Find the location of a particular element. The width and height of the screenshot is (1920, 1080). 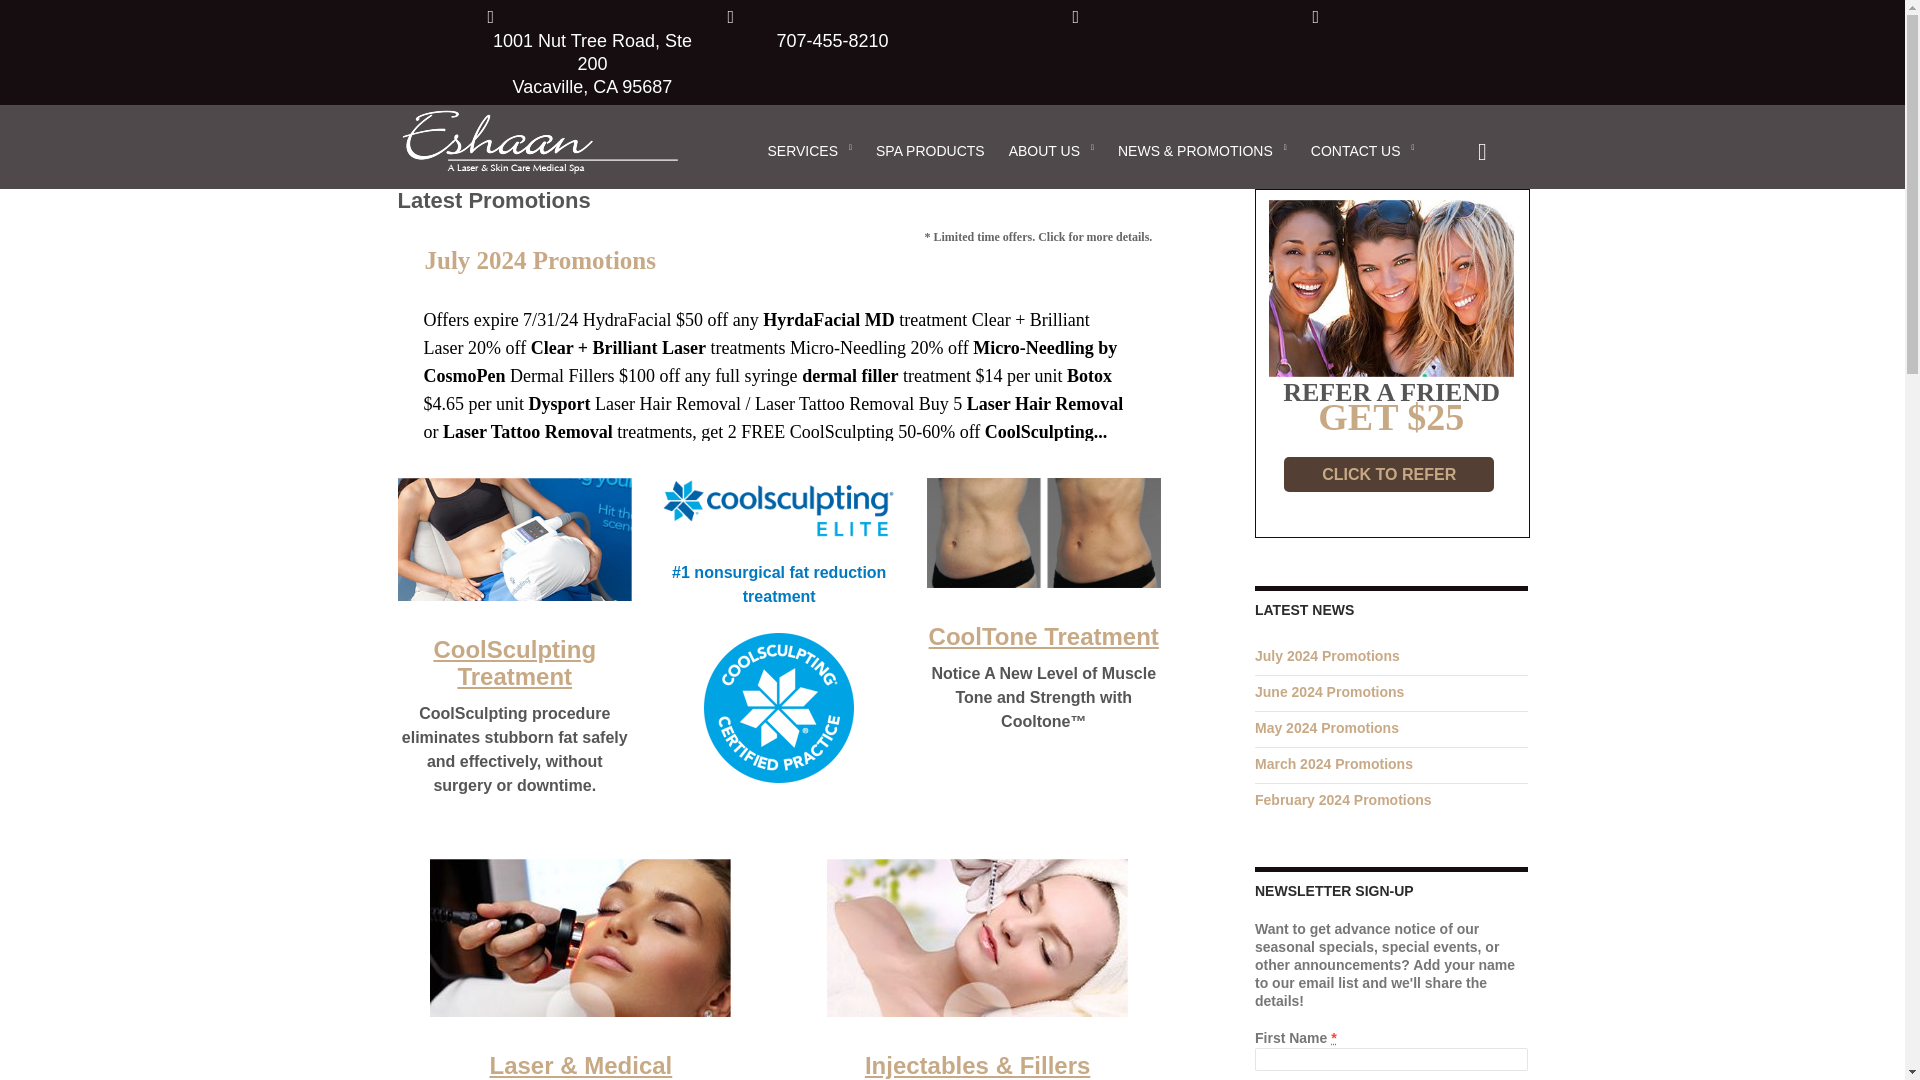

SKIP TO CONTENT is located at coordinates (829, 114).